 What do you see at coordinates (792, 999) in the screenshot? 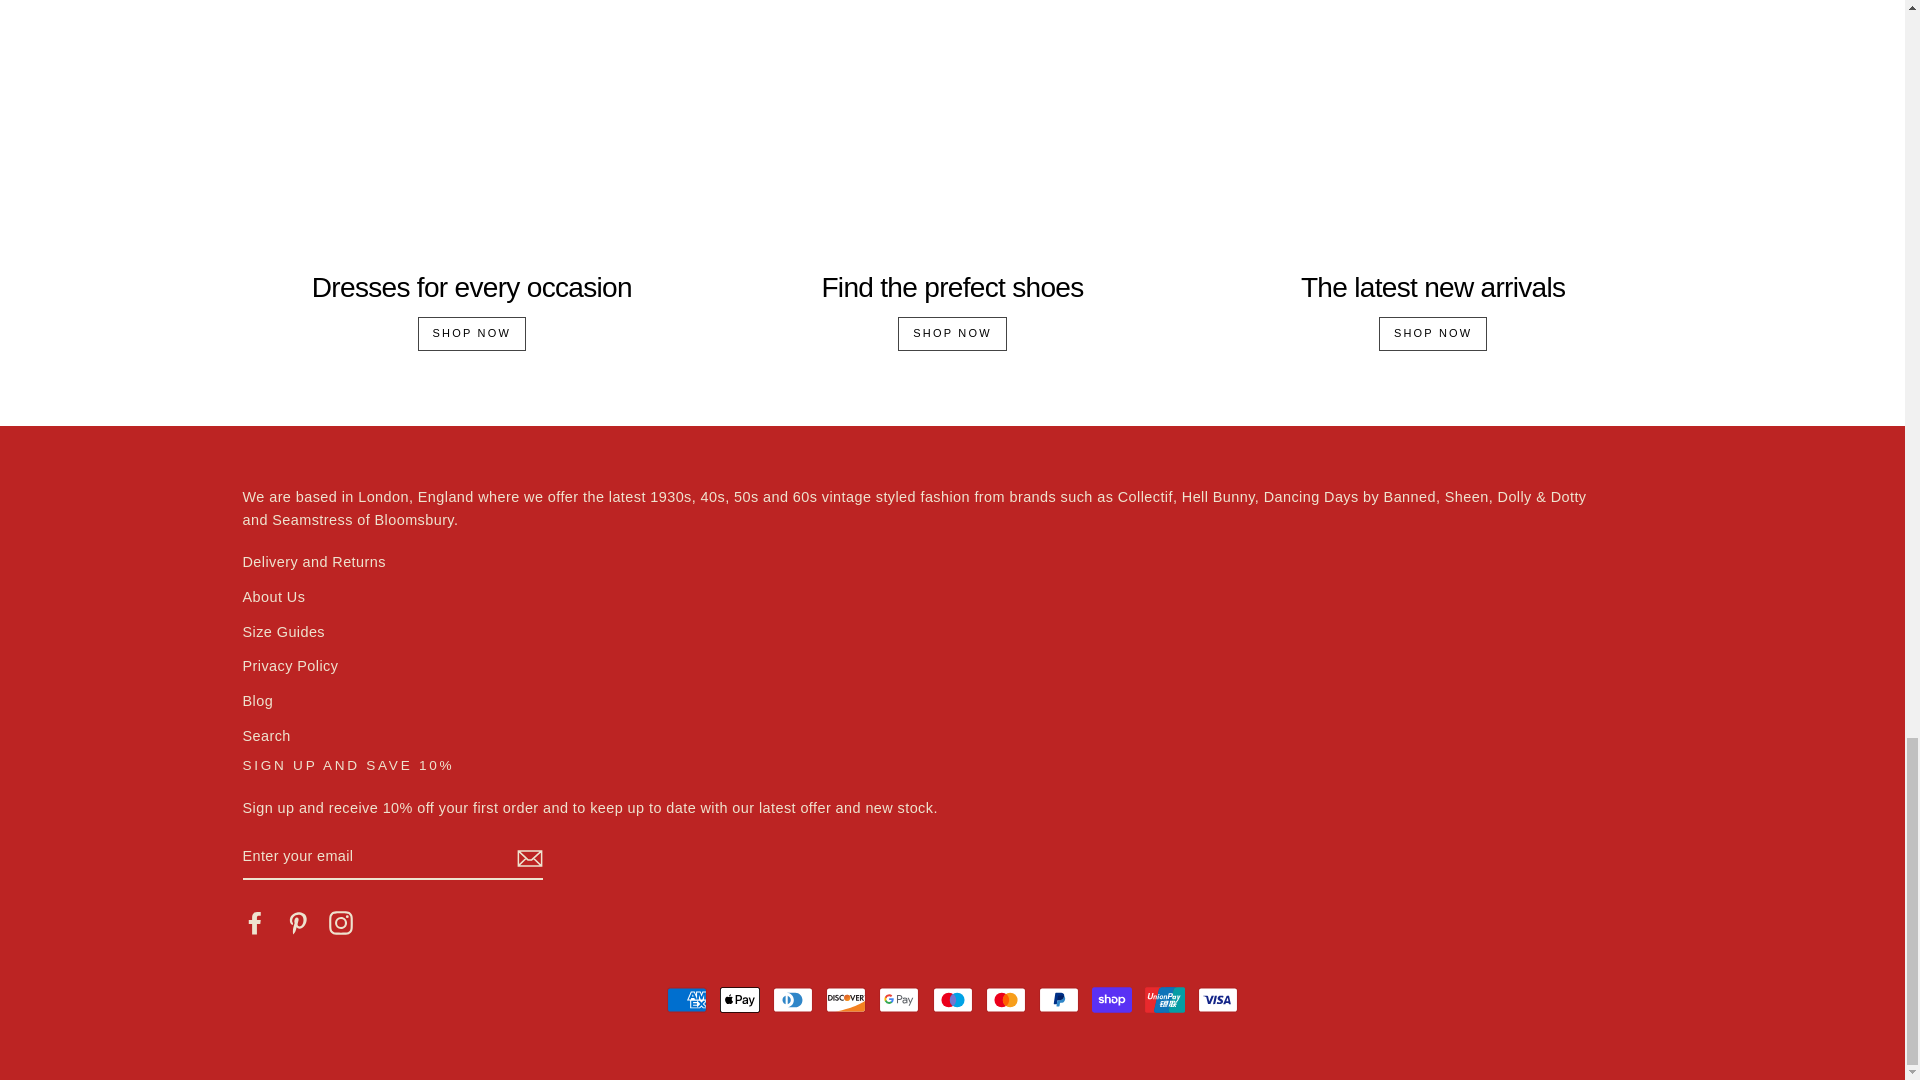
I see `Diners Club` at bounding box center [792, 999].